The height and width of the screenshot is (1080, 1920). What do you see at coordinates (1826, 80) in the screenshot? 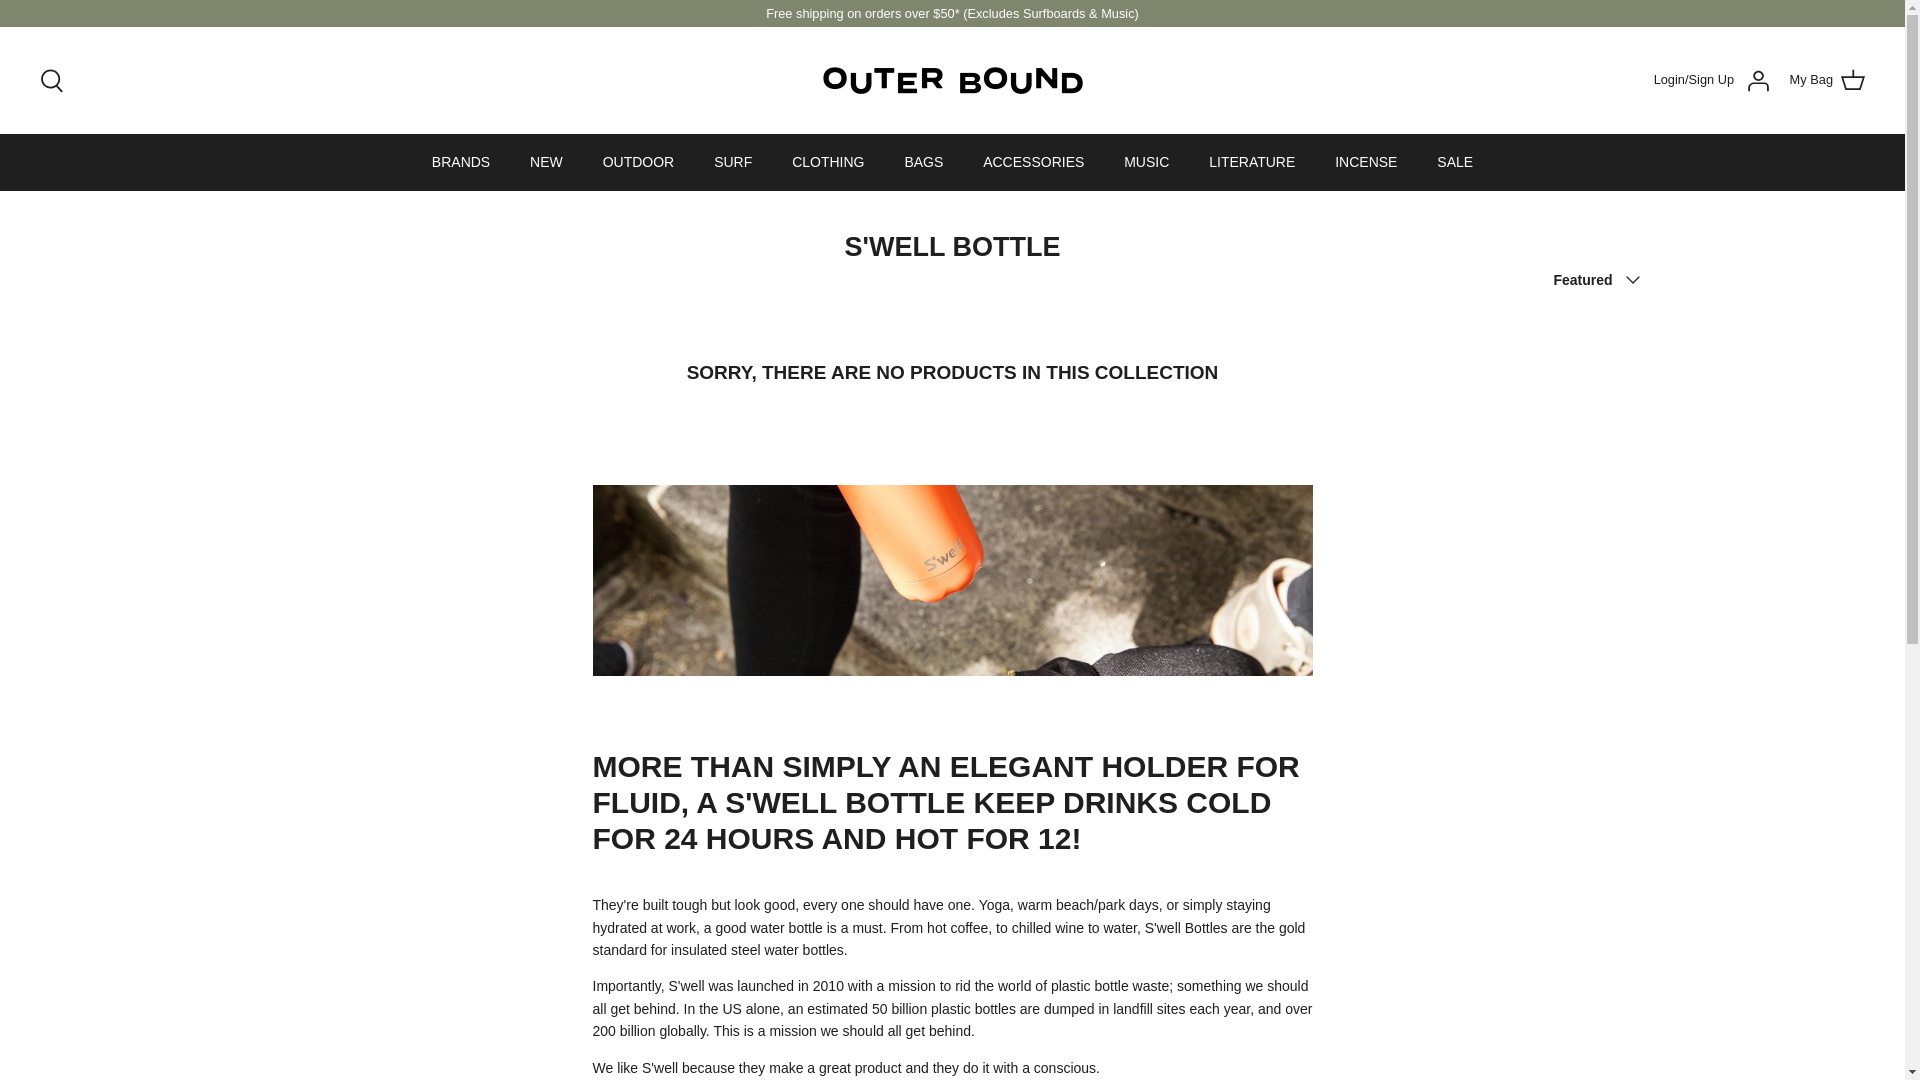
I see `My Bag` at bounding box center [1826, 80].